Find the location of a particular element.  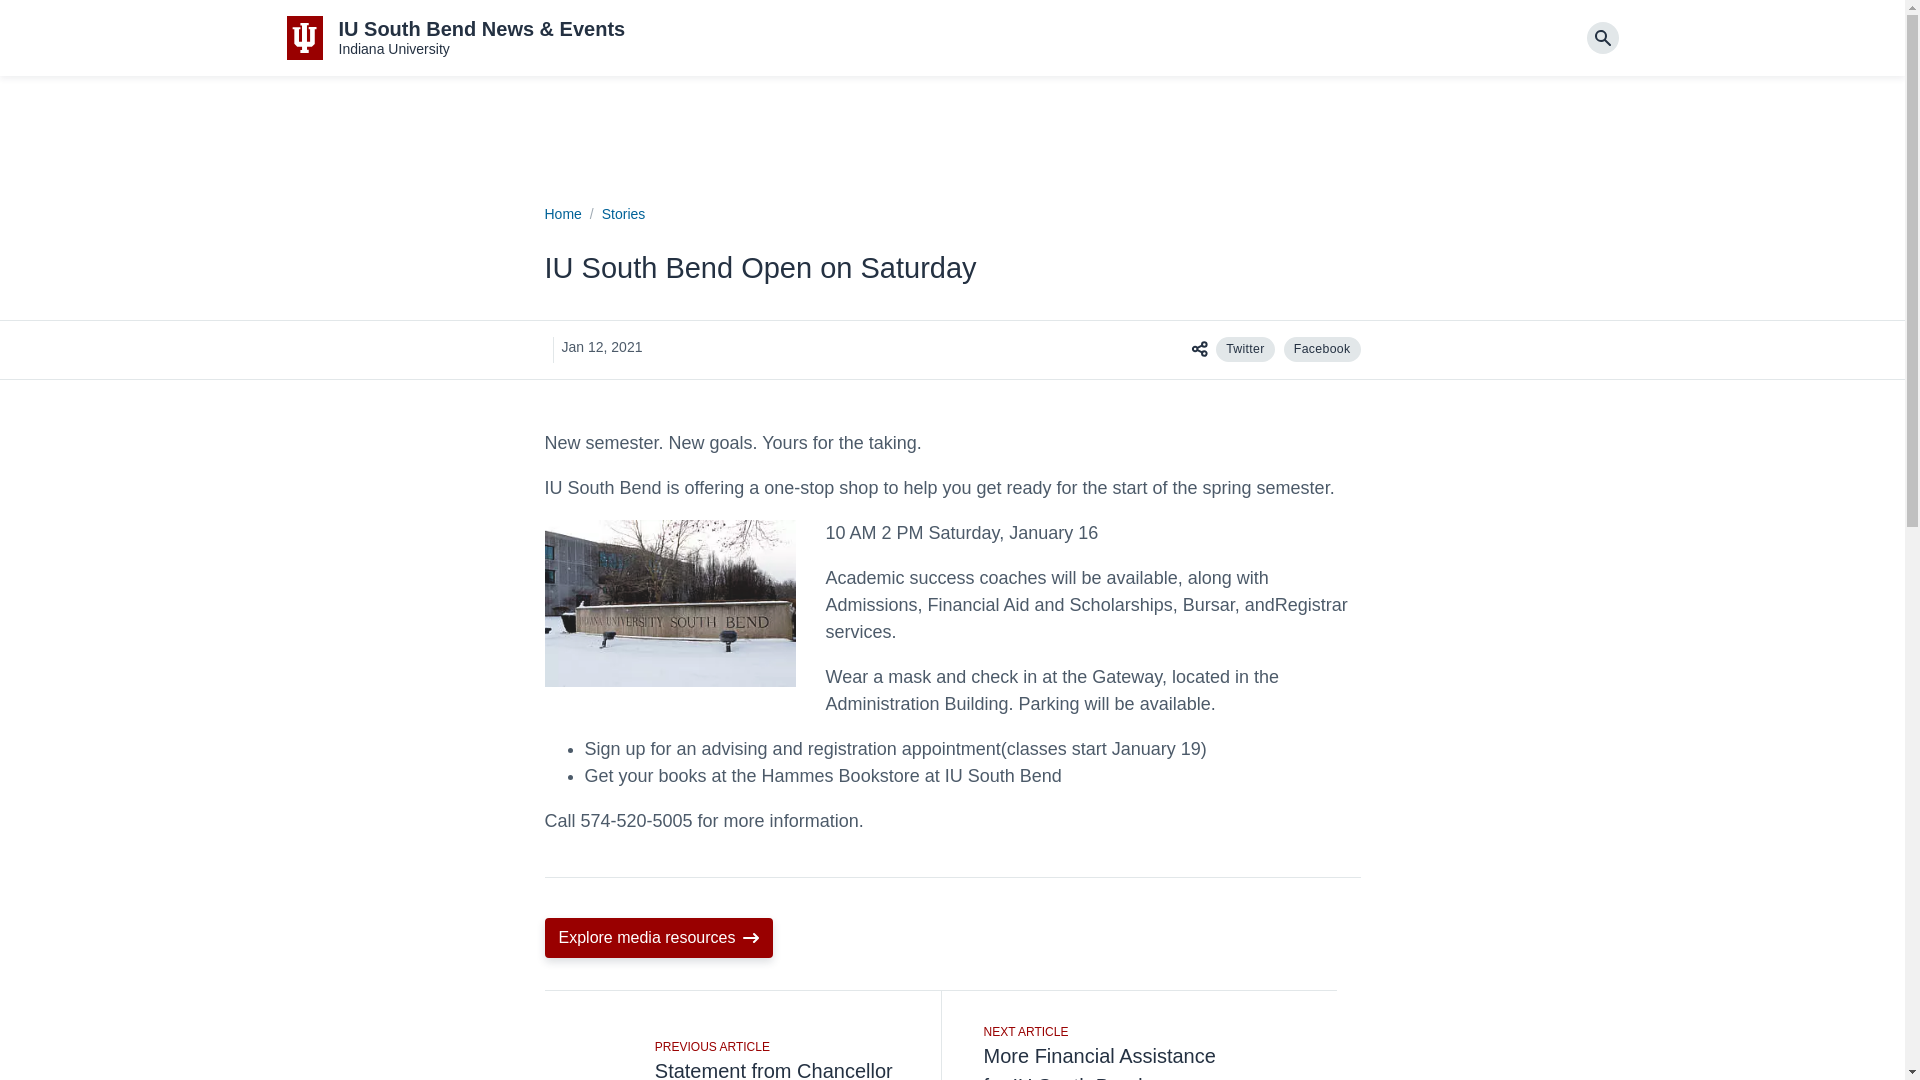

Facebook is located at coordinates (1322, 348).